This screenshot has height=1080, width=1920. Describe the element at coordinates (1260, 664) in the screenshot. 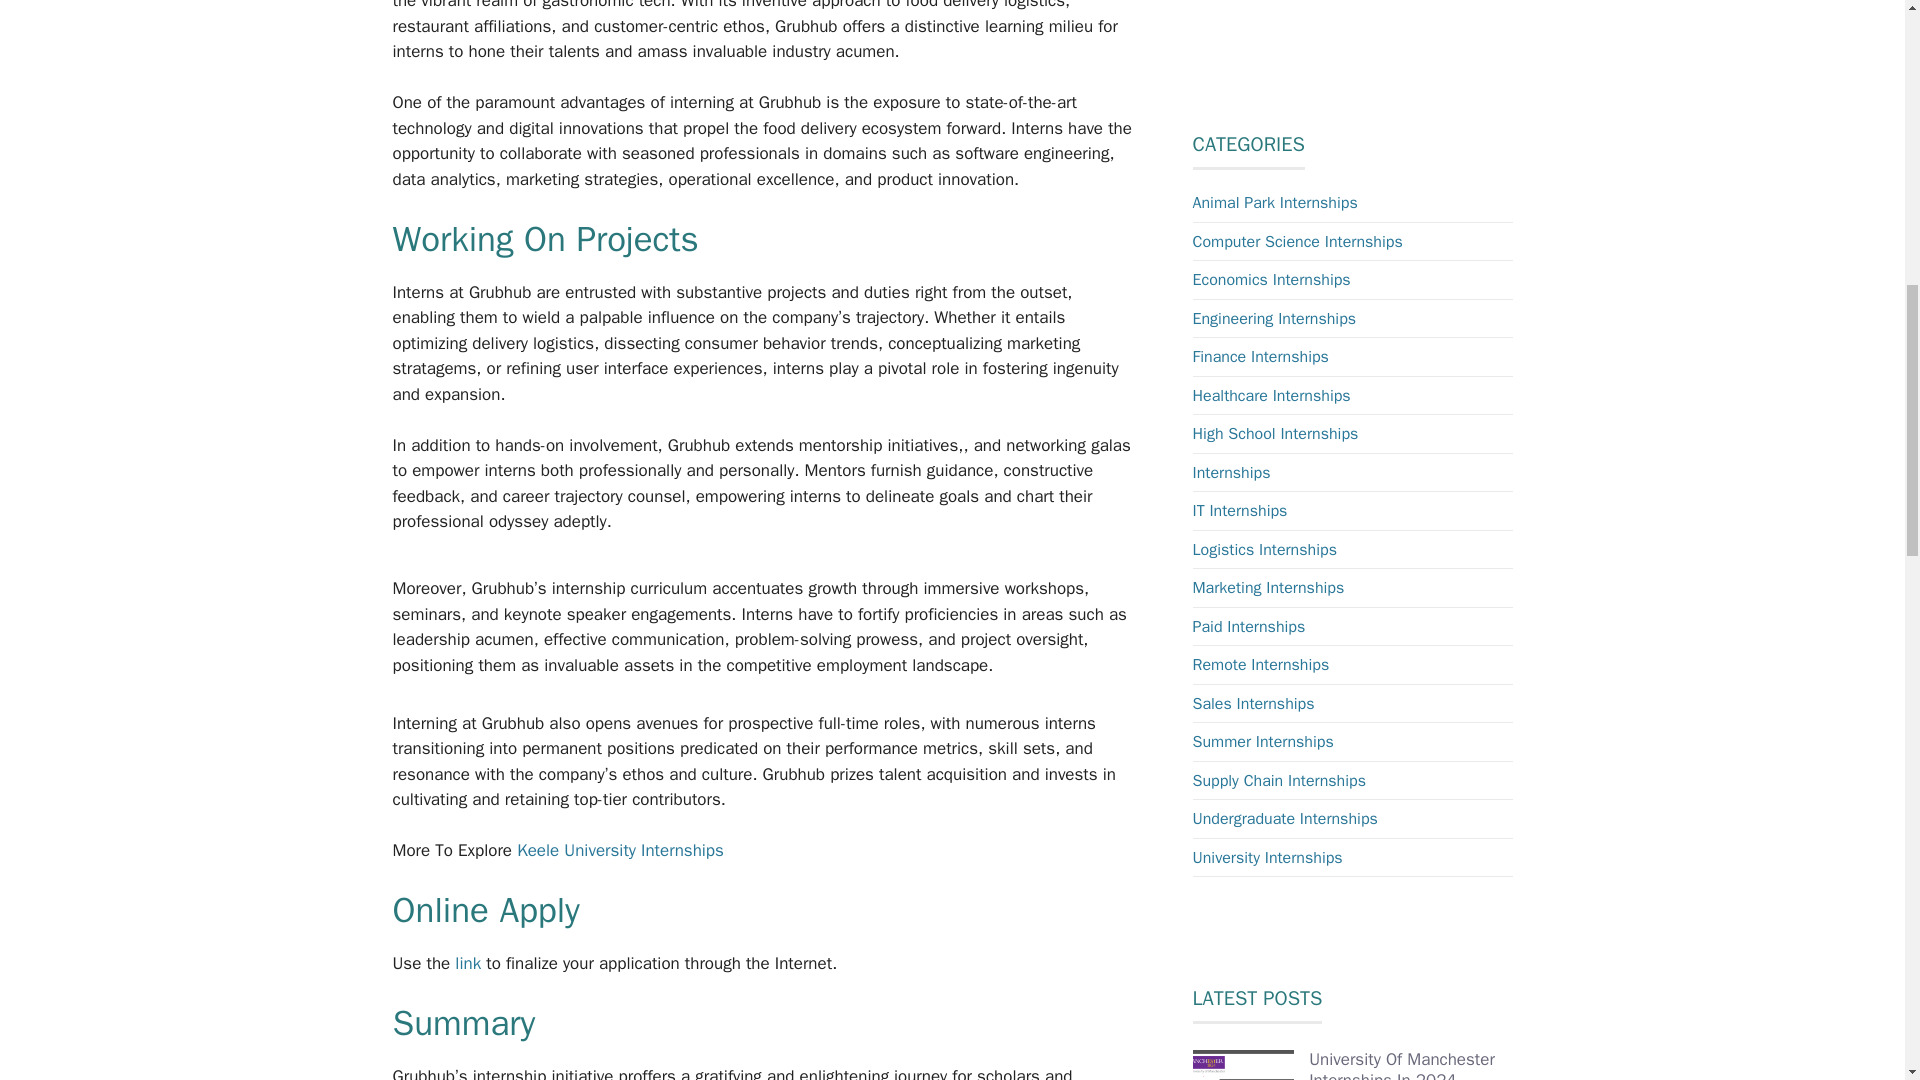

I see `Remote Internships` at that location.